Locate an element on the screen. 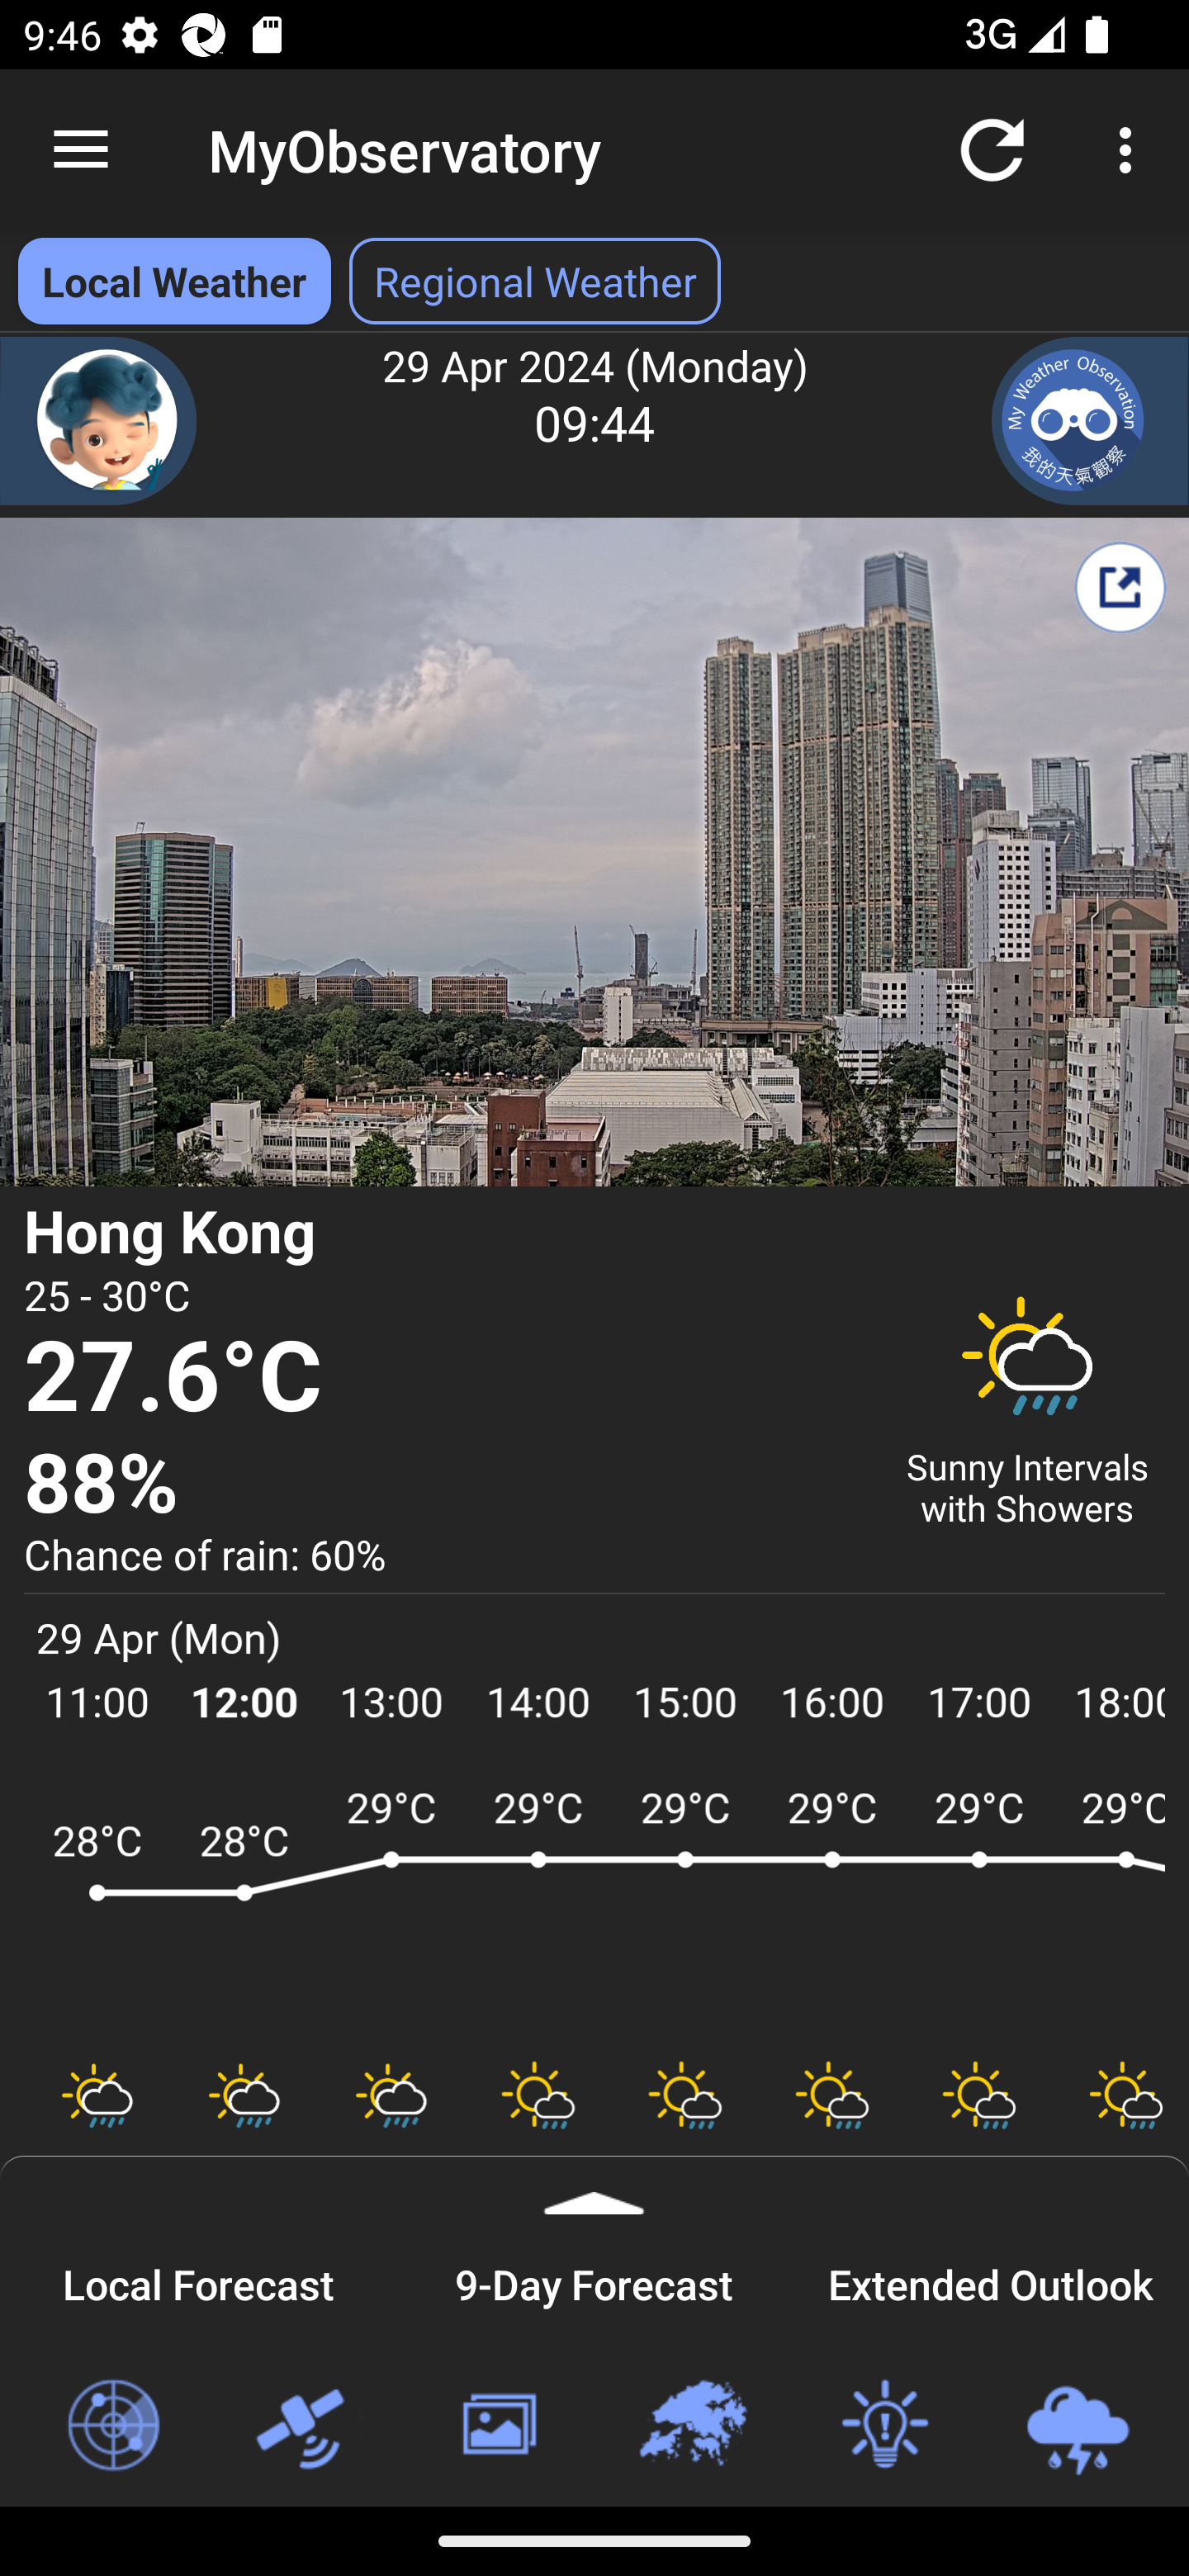 The height and width of the screenshot is (2576, 1189). Regional Weather Select Regional Weather is located at coordinates (535, 281).